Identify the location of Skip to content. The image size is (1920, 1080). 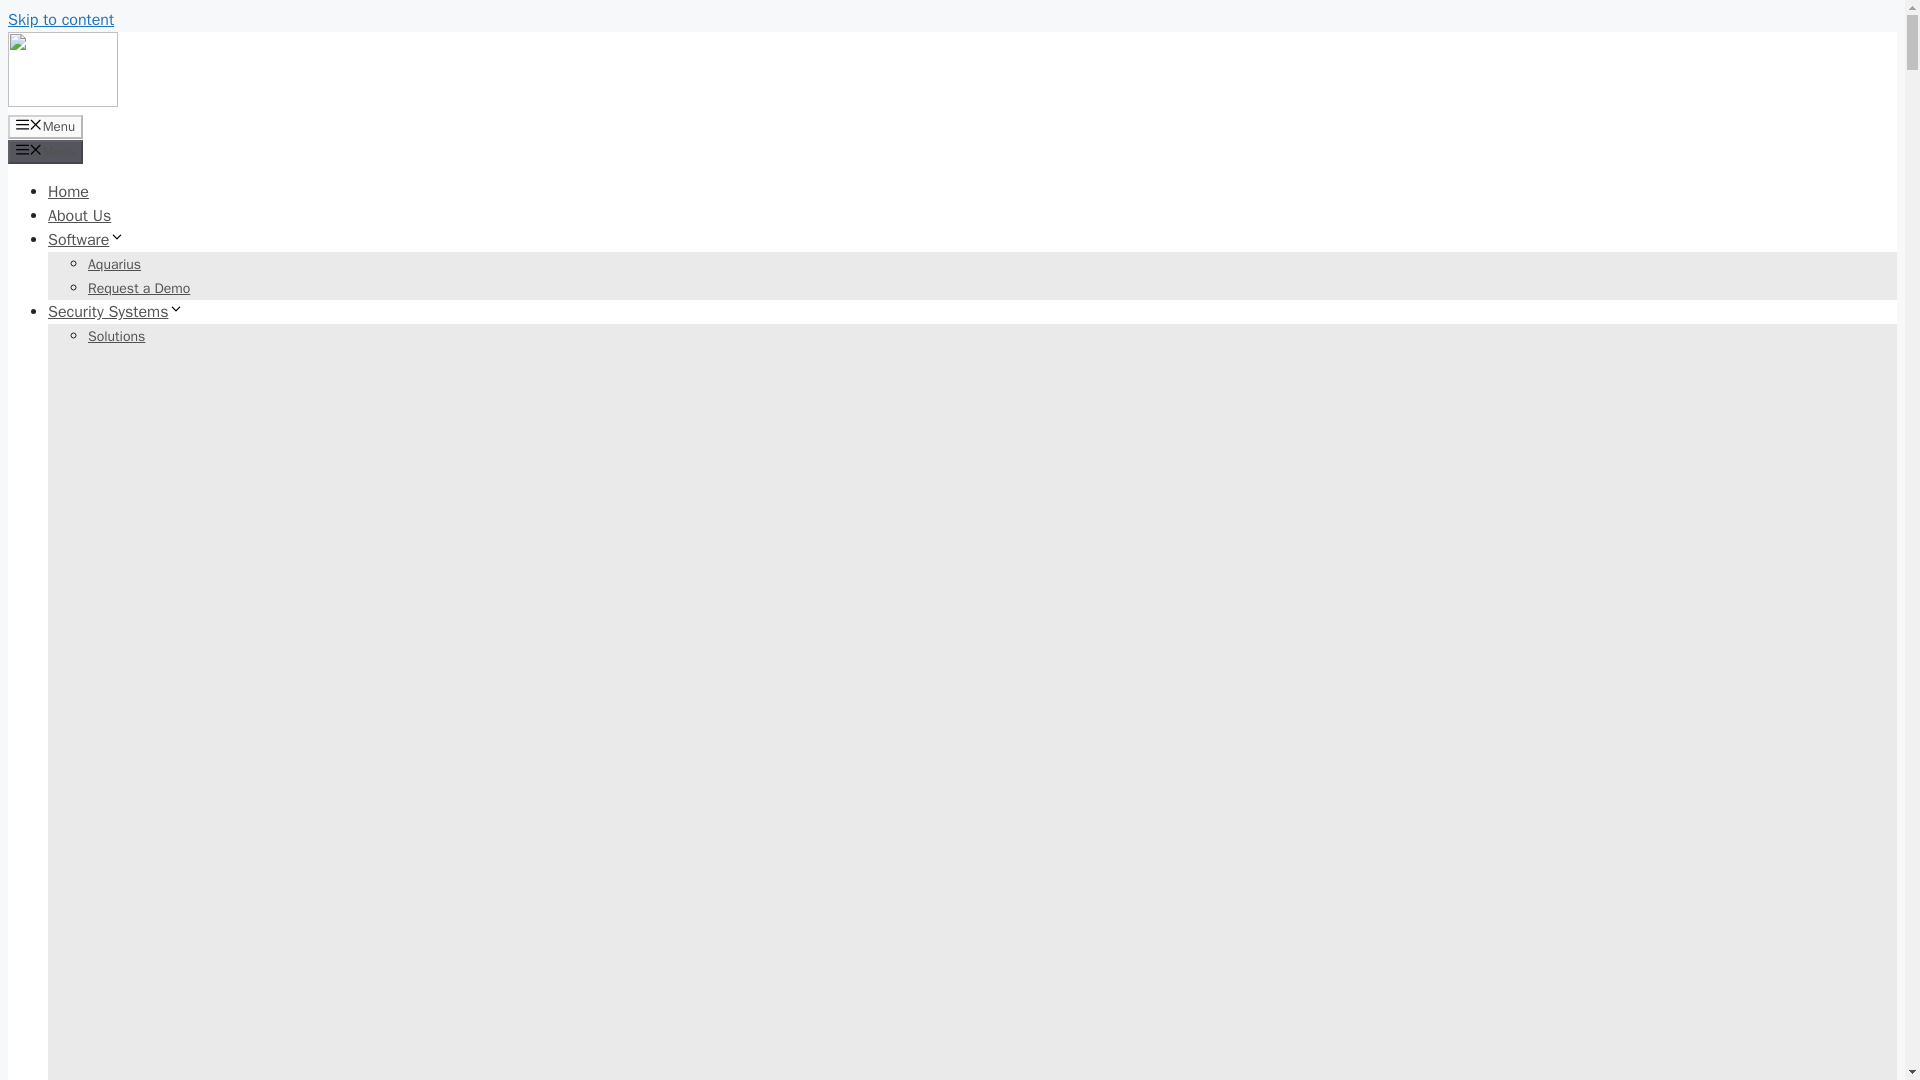
(60, 20).